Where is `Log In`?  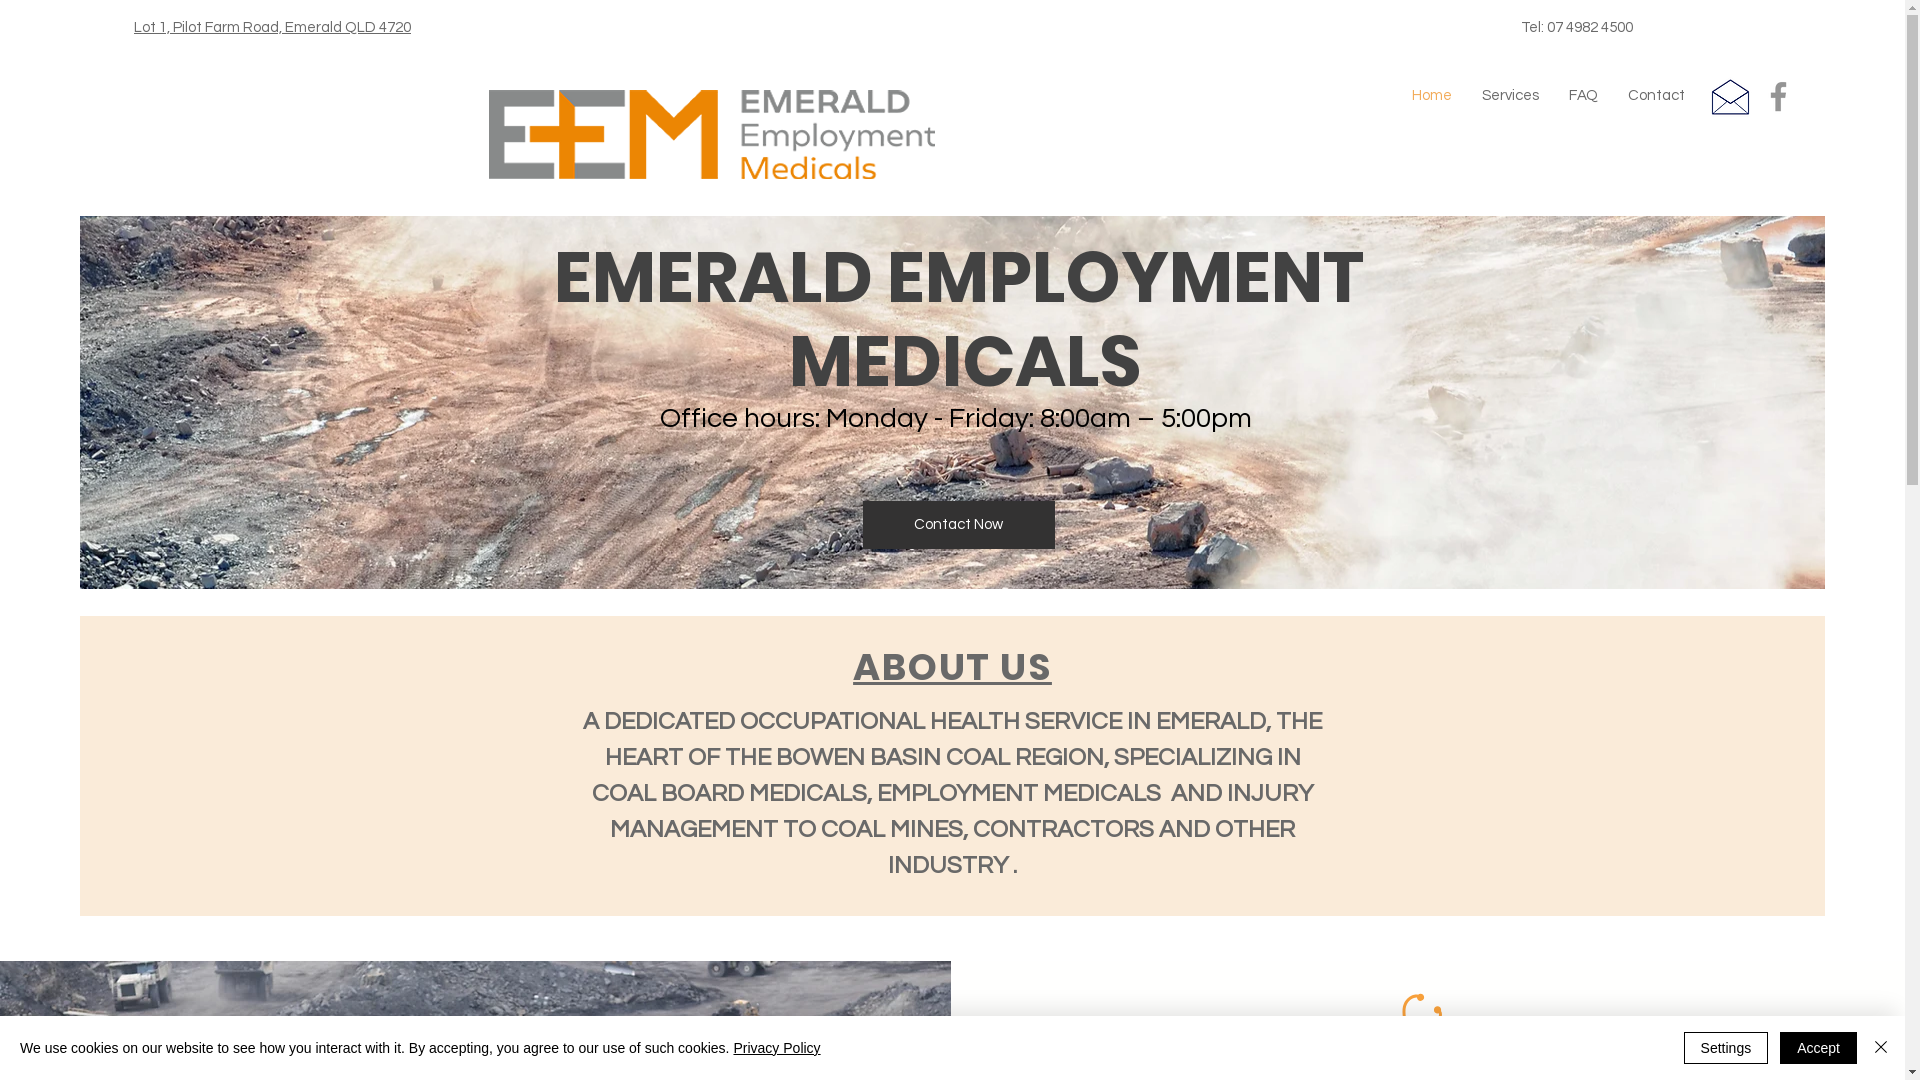 Log In is located at coordinates (1763, 96).